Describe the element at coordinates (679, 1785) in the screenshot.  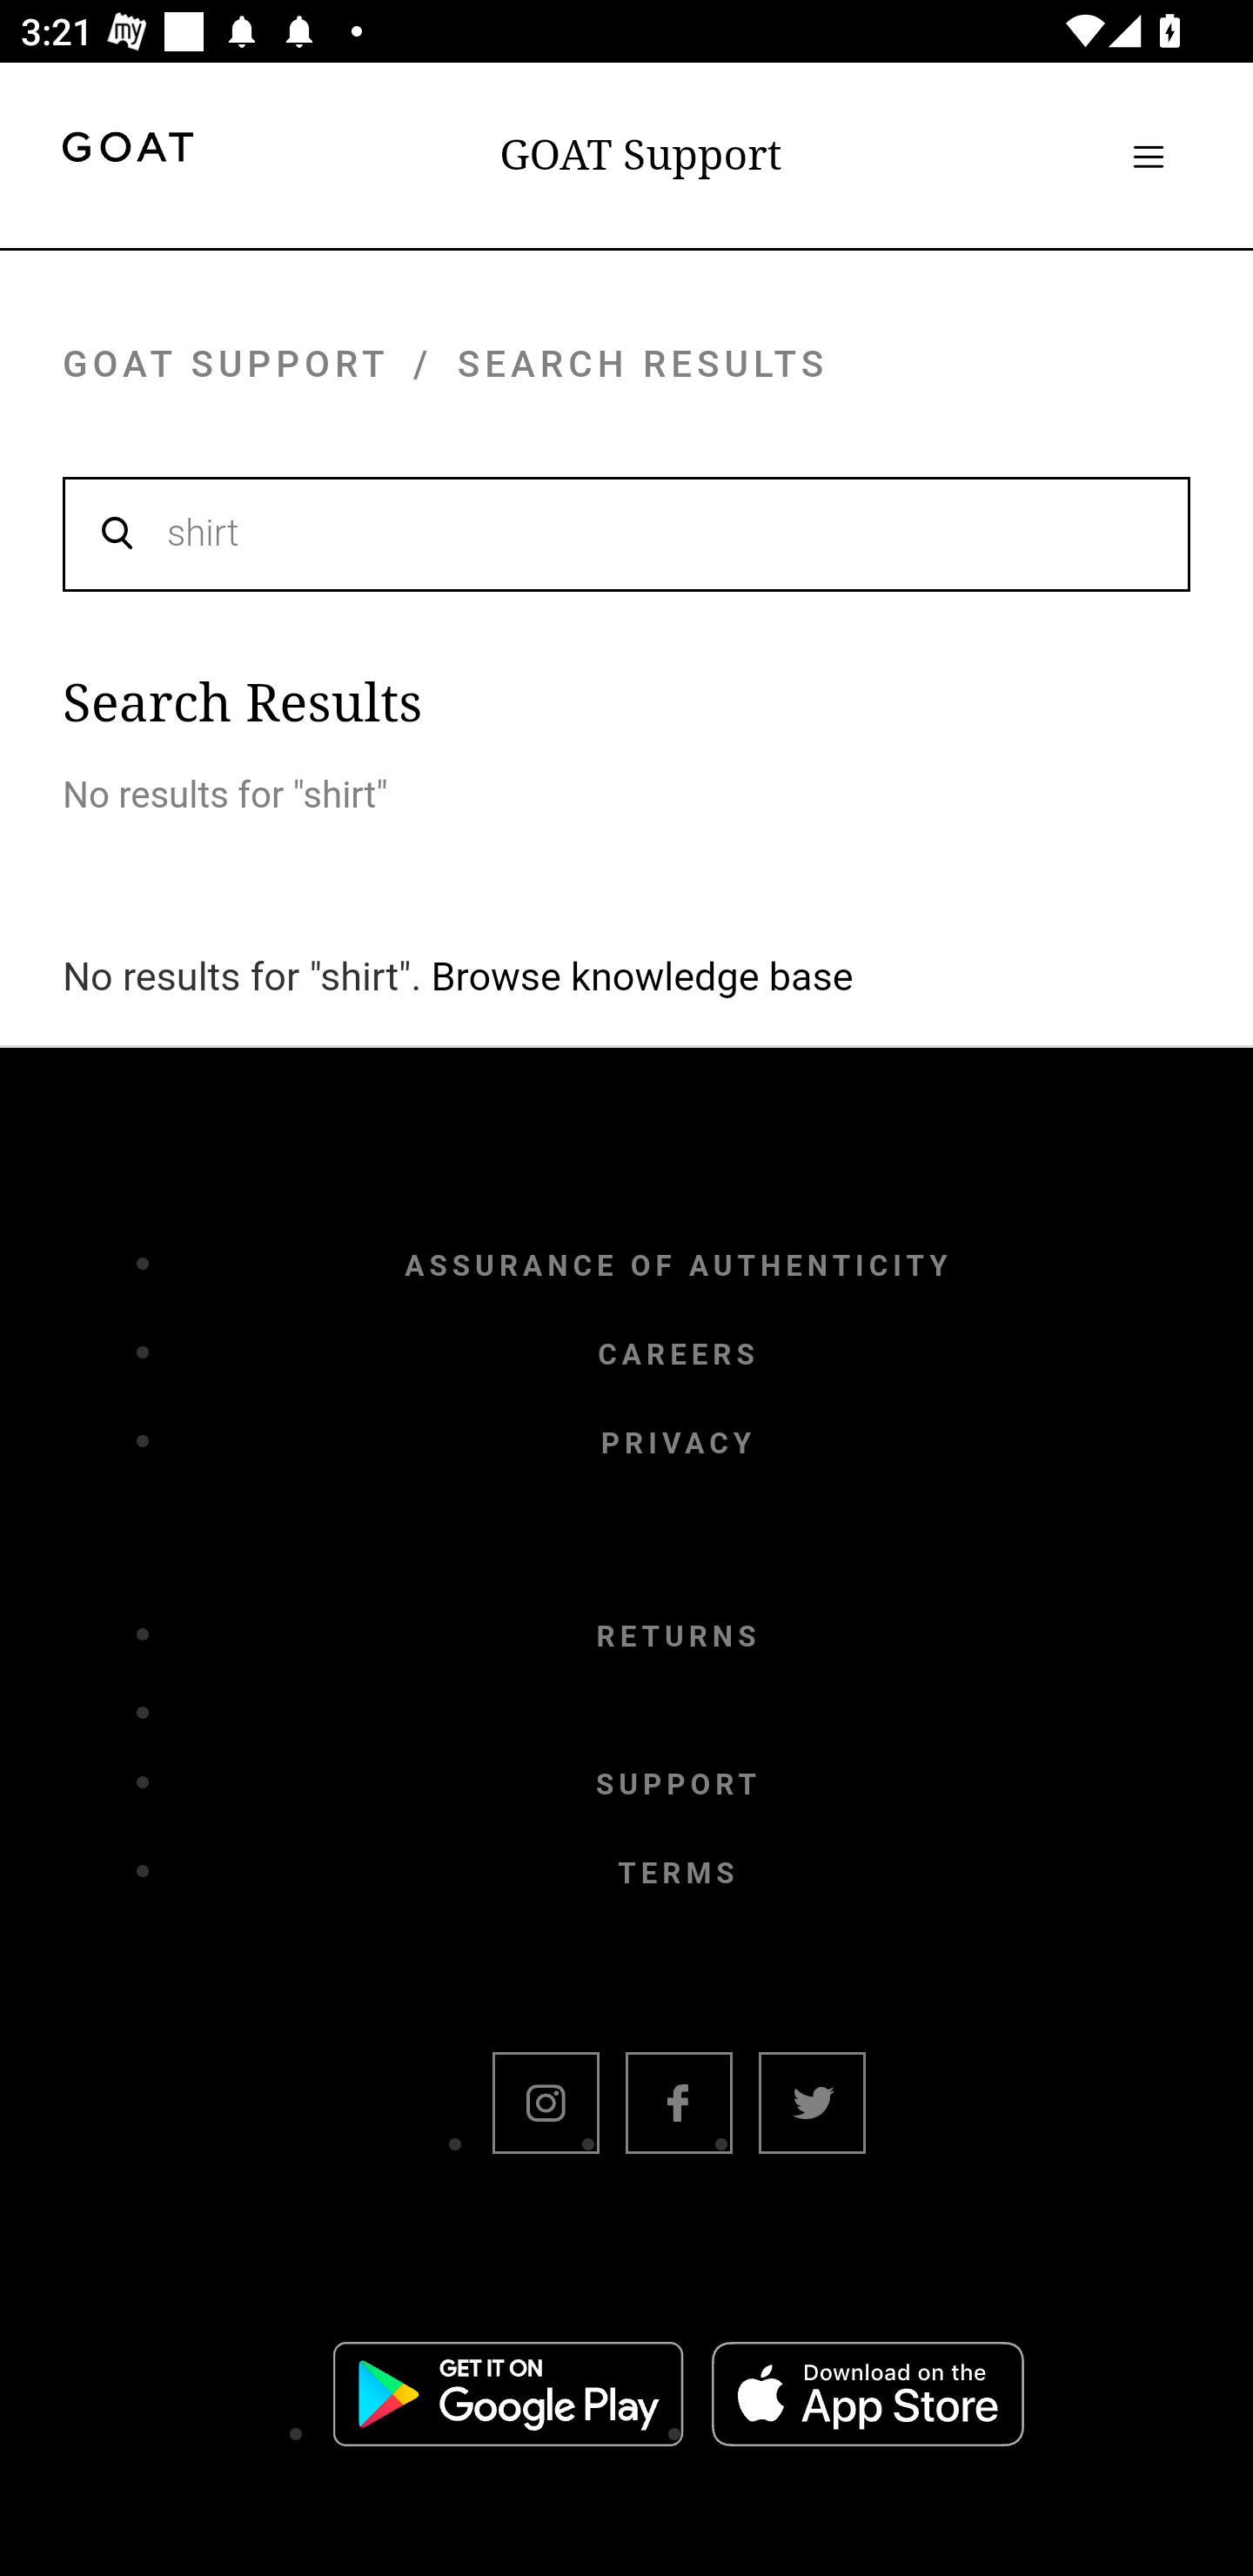
I see `SUPPORT` at that location.